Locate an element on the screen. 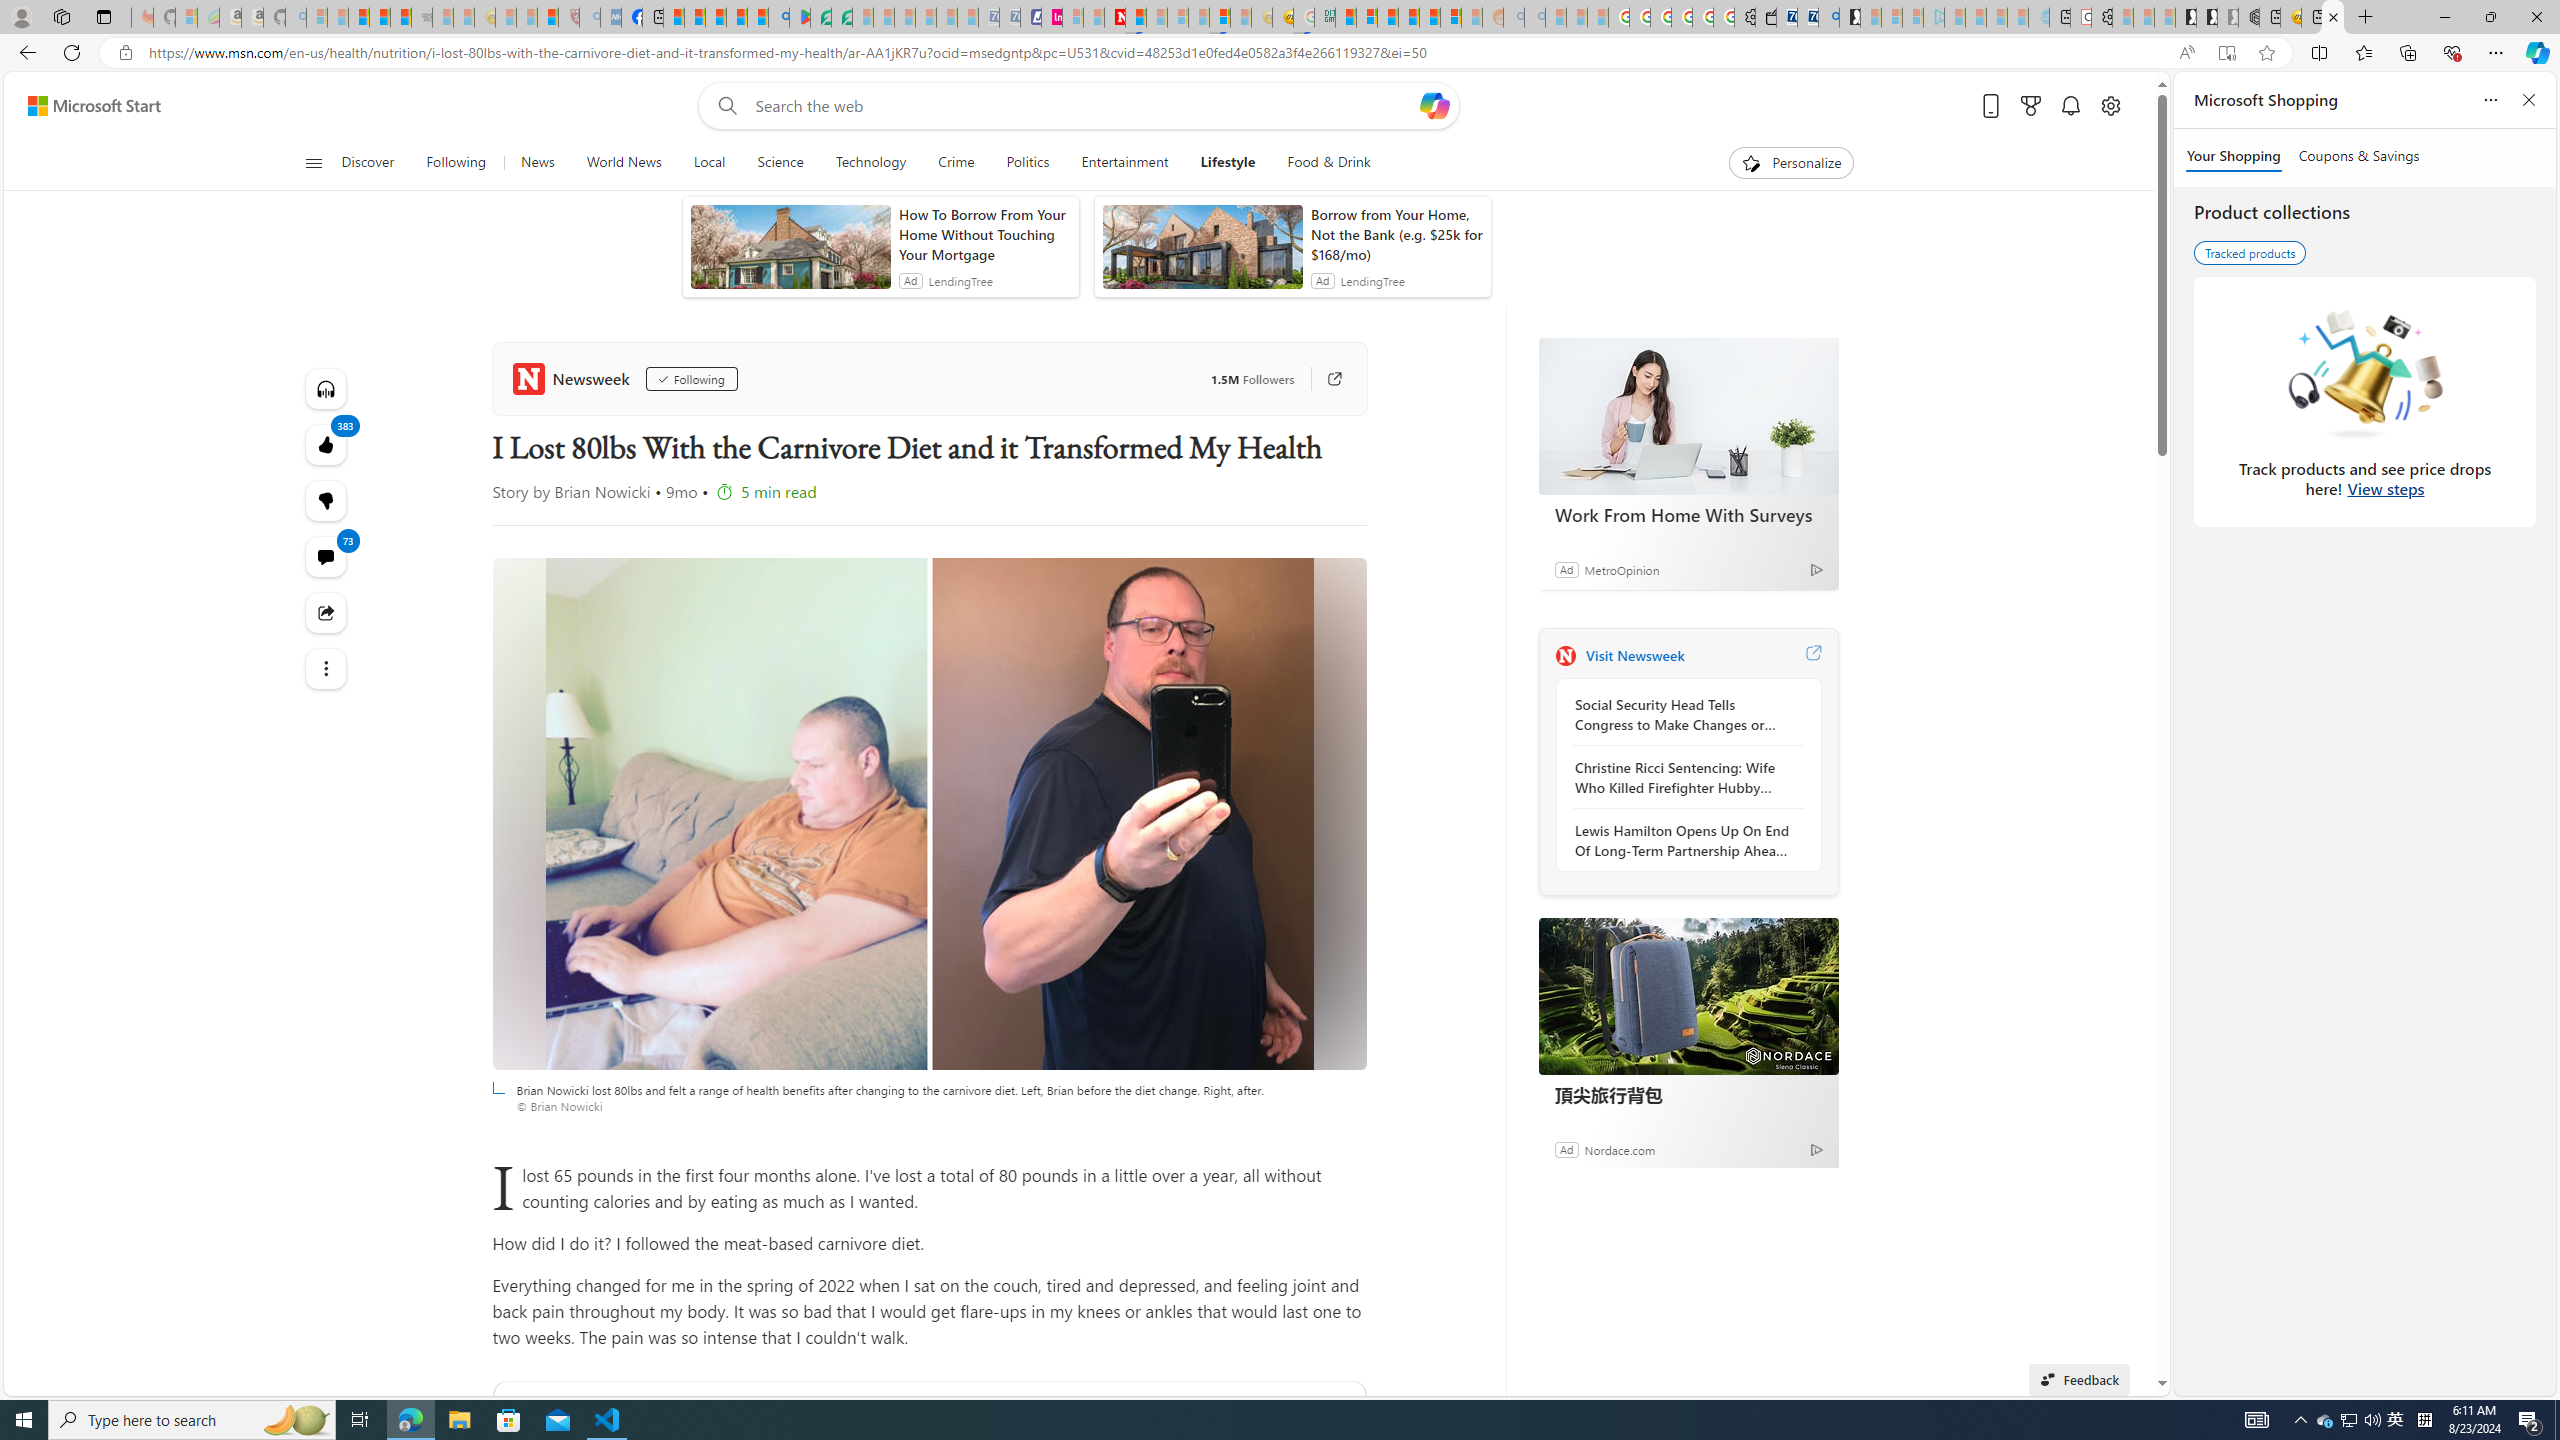  Expert Portfolios is located at coordinates (1409, 17).